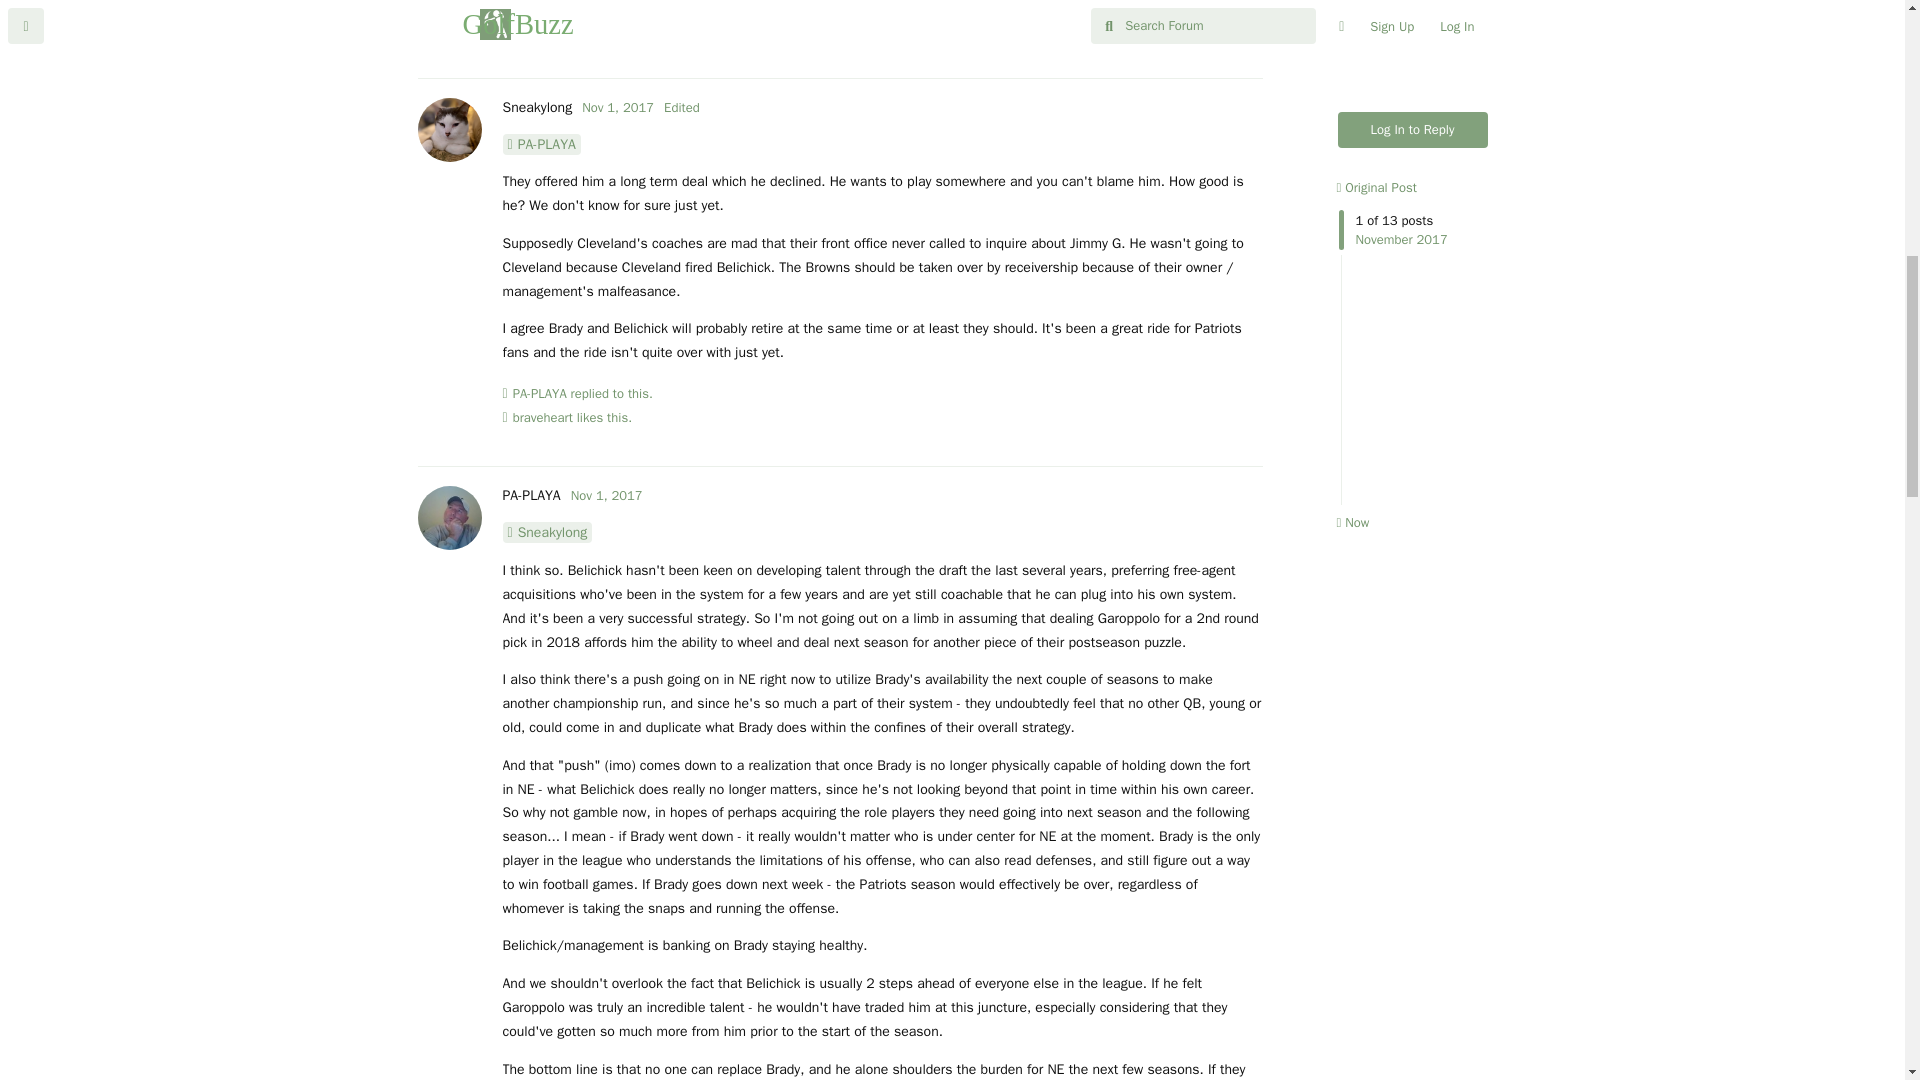 The height and width of the screenshot is (1080, 1920). I want to click on PA-PLAYA, so click(530, 496).